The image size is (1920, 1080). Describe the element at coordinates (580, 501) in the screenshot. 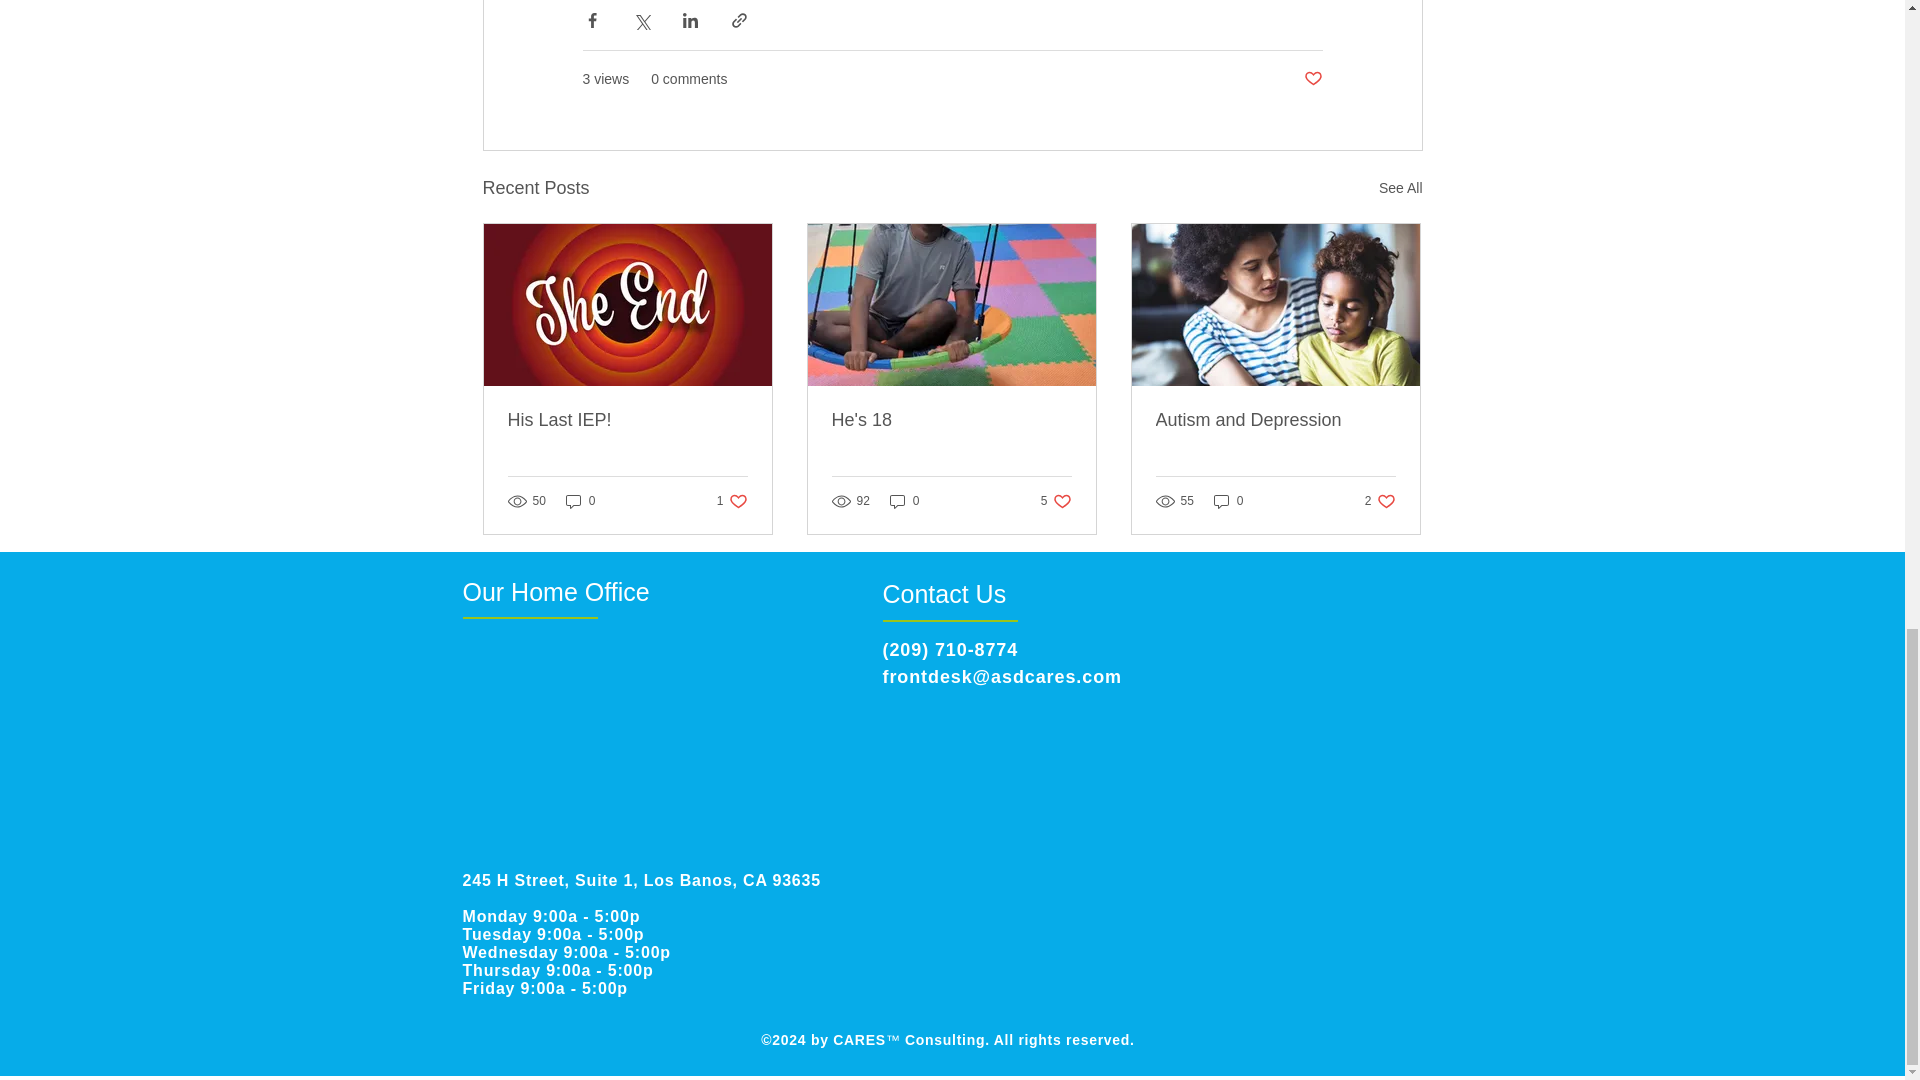

I see `0` at that location.